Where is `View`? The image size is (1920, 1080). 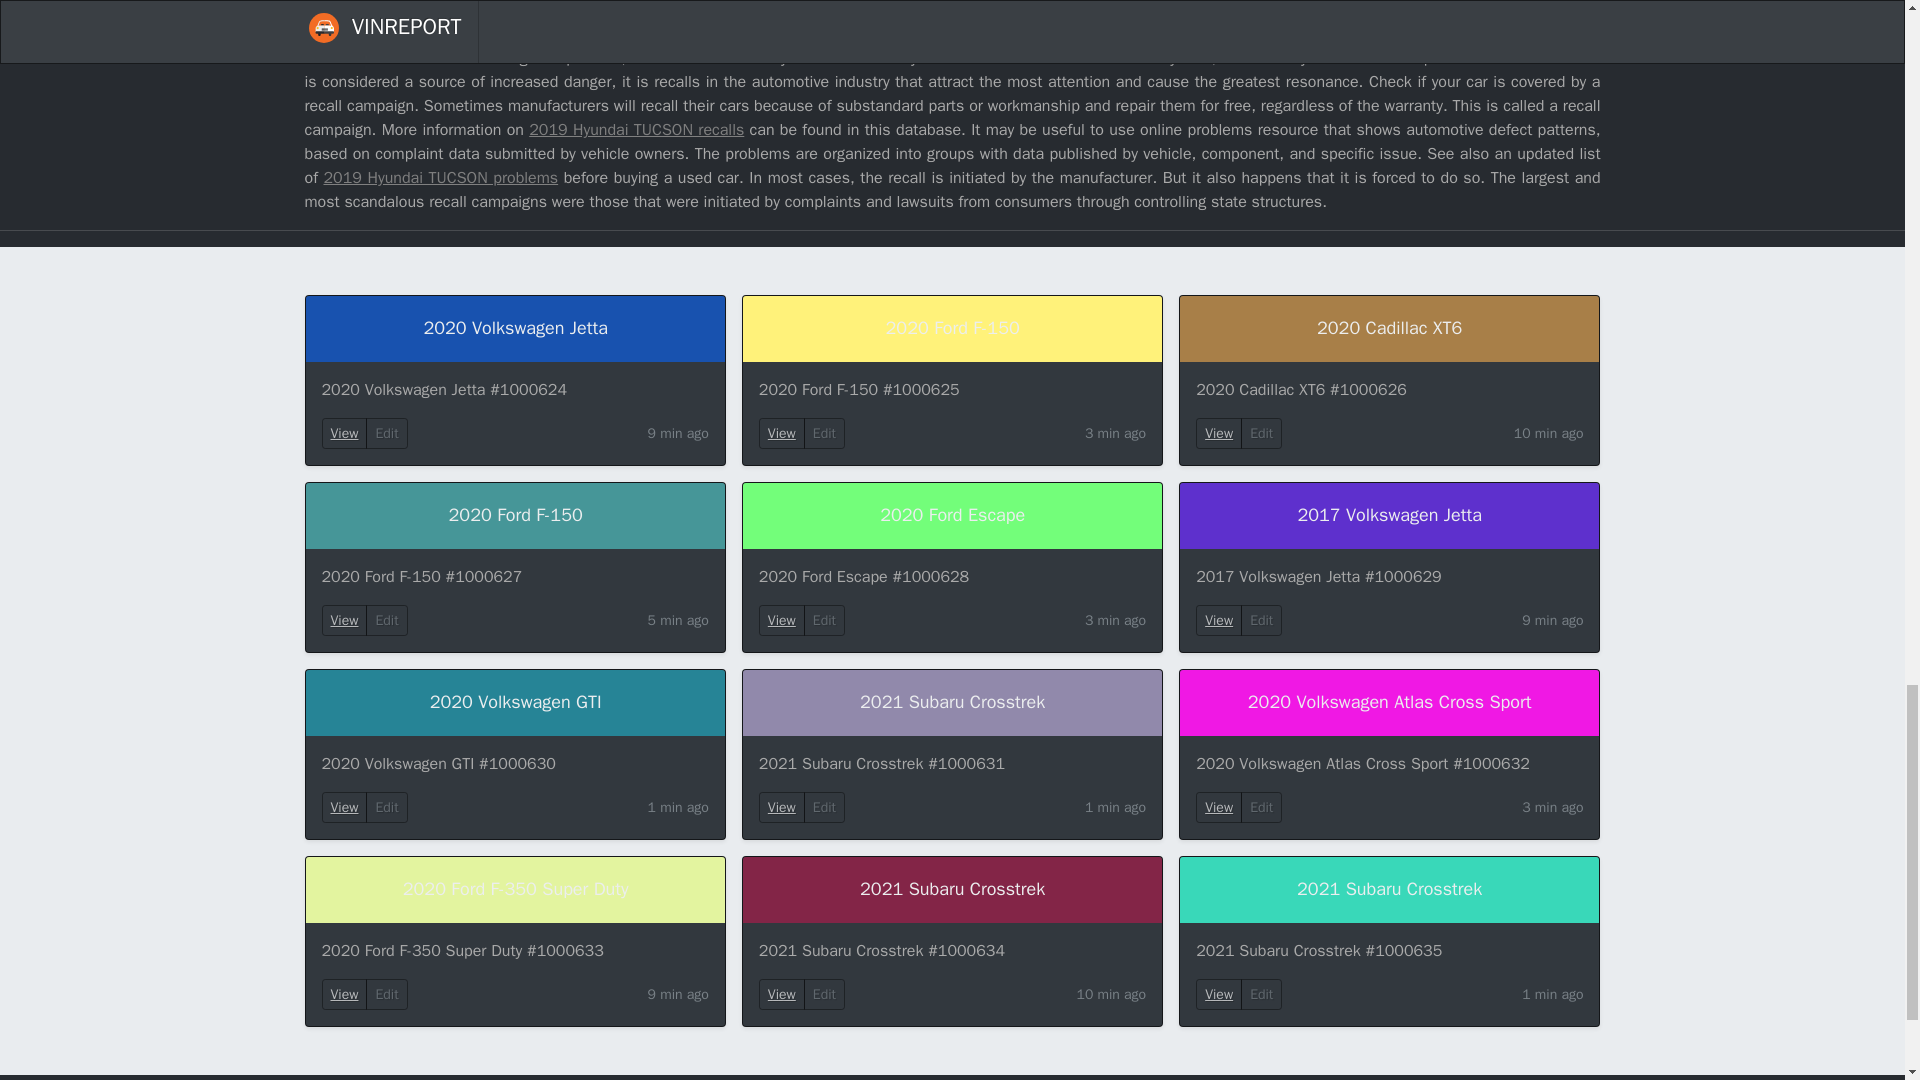
View is located at coordinates (782, 808).